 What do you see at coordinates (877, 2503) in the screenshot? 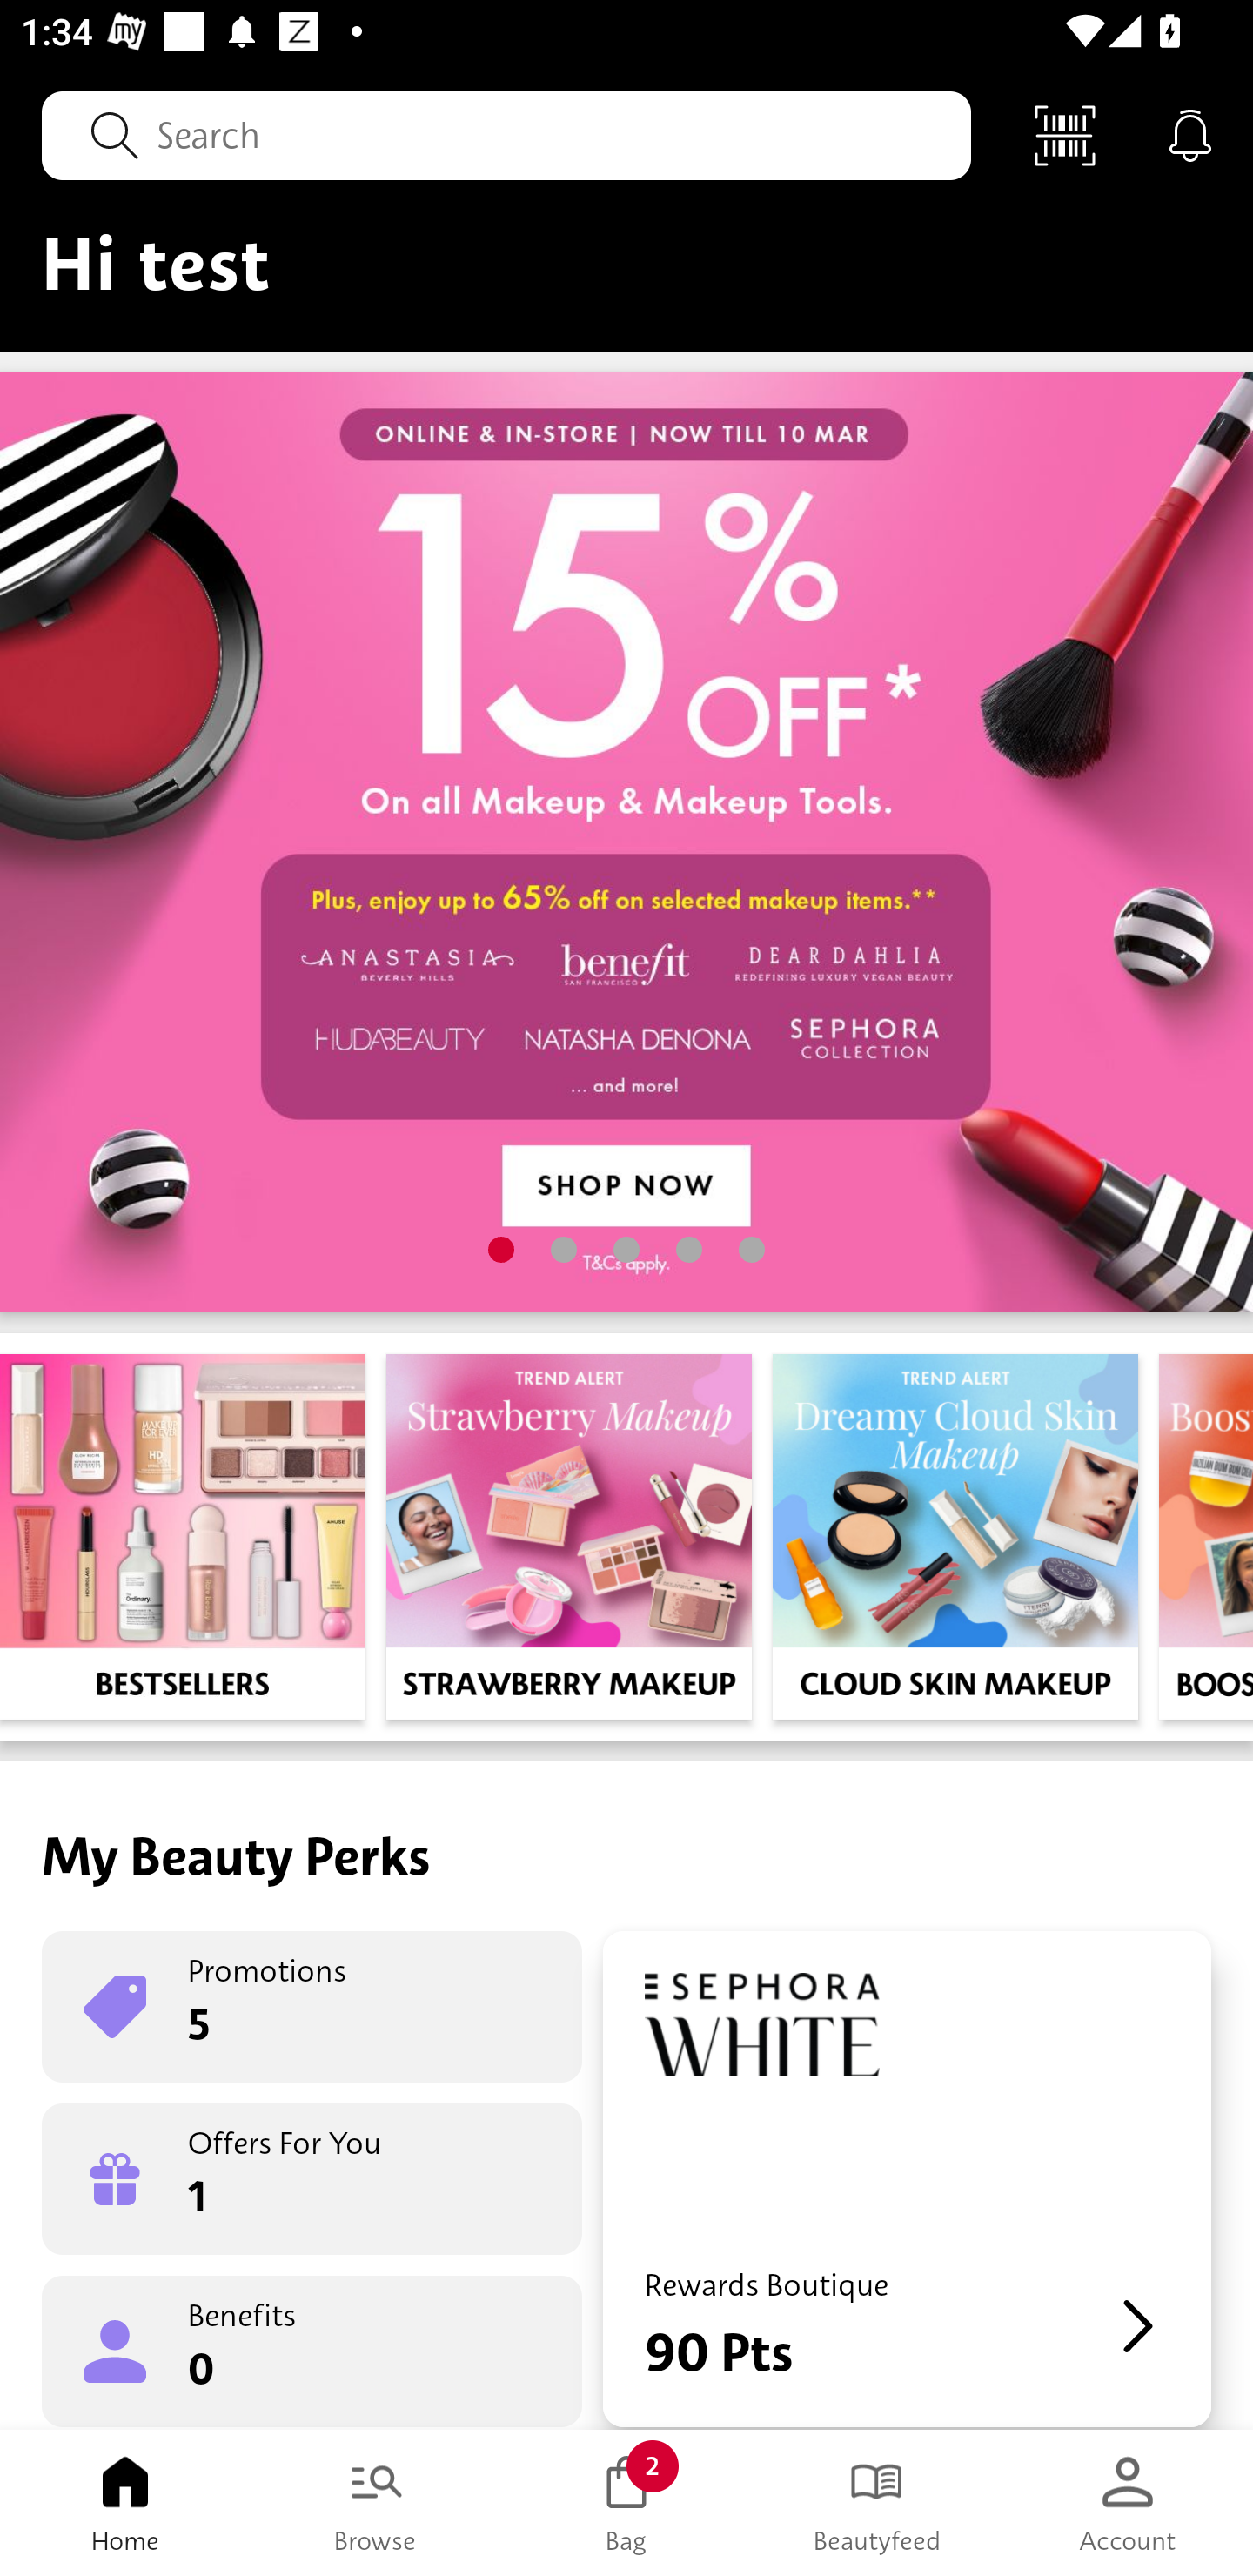
I see `Beautyfeed` at bounding box center [877, 2503].